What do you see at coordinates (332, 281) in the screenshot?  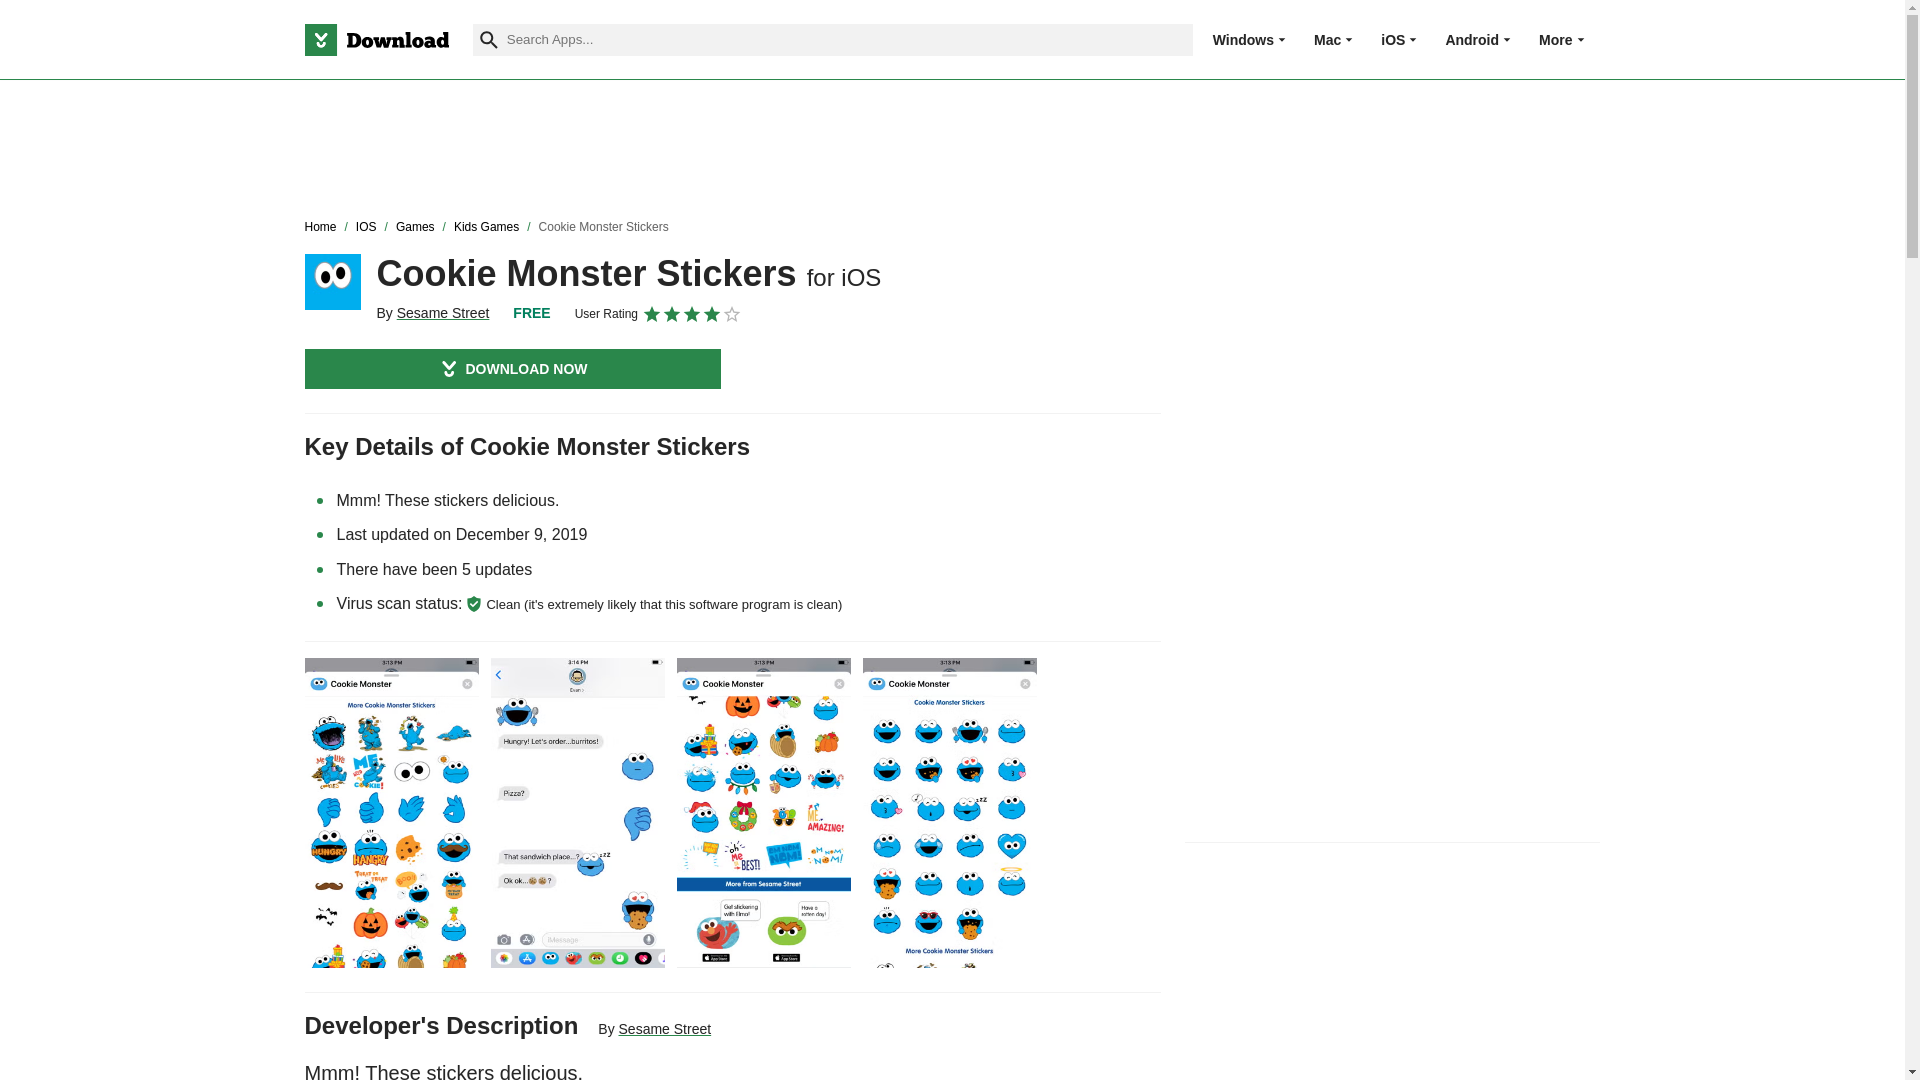 I see `Cookie Monster Stickers for iOS` at bounding box center [332, 281].